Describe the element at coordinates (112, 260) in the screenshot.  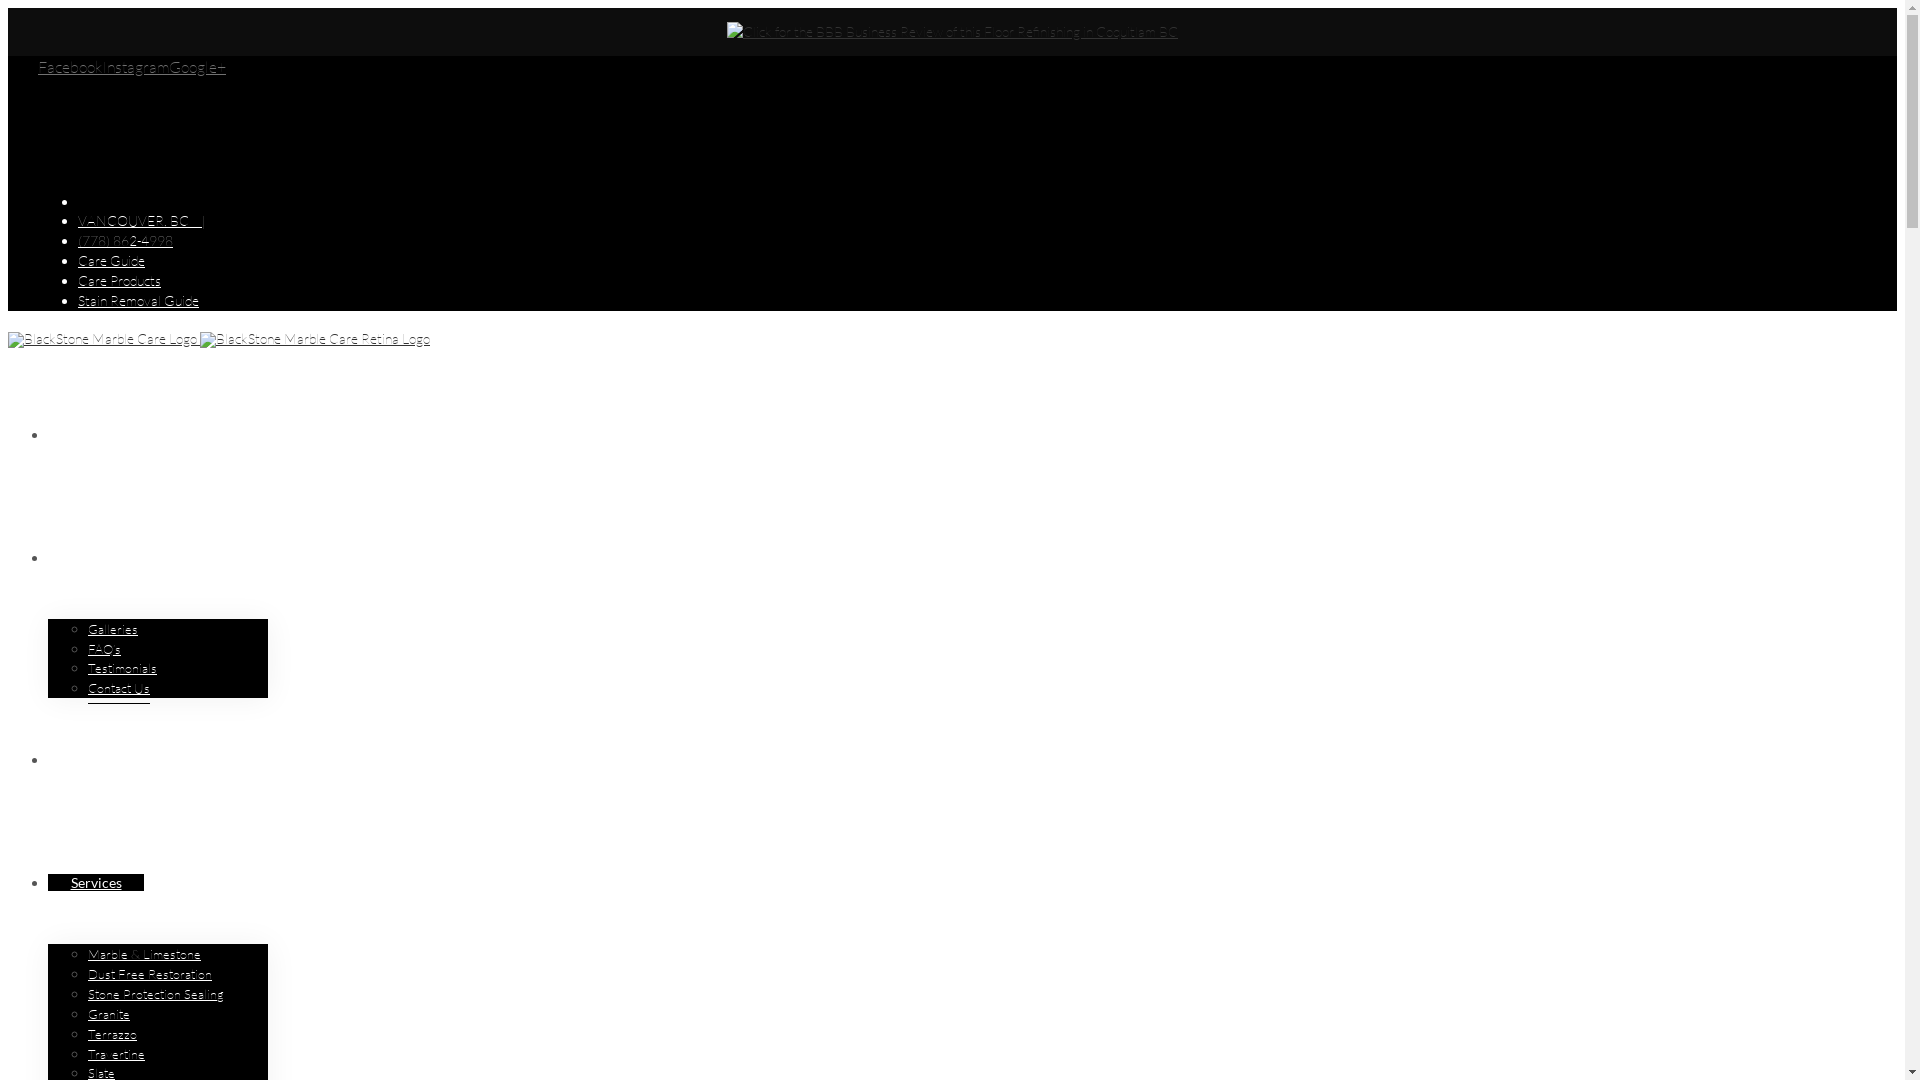
I see `Care Guide` at that location.